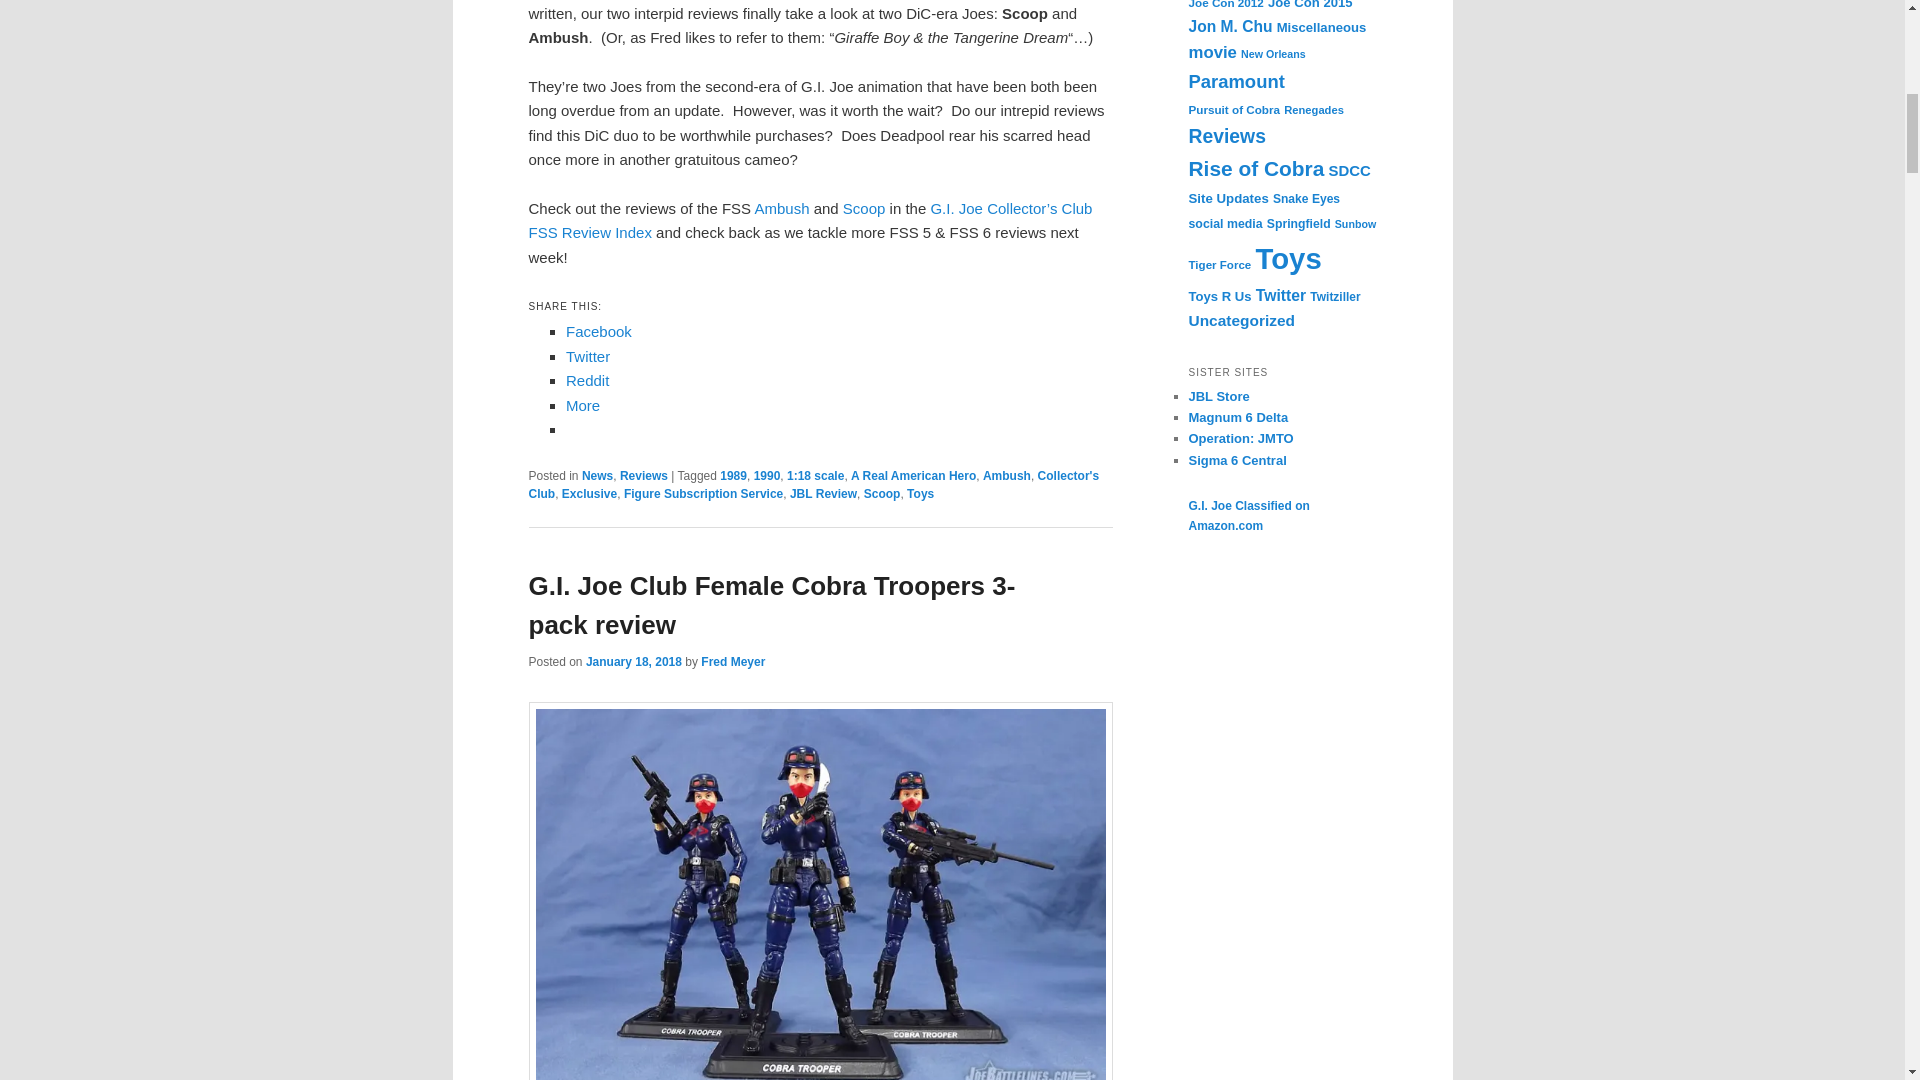  I want to click on Click to share on Twitter, so click(588, 356).